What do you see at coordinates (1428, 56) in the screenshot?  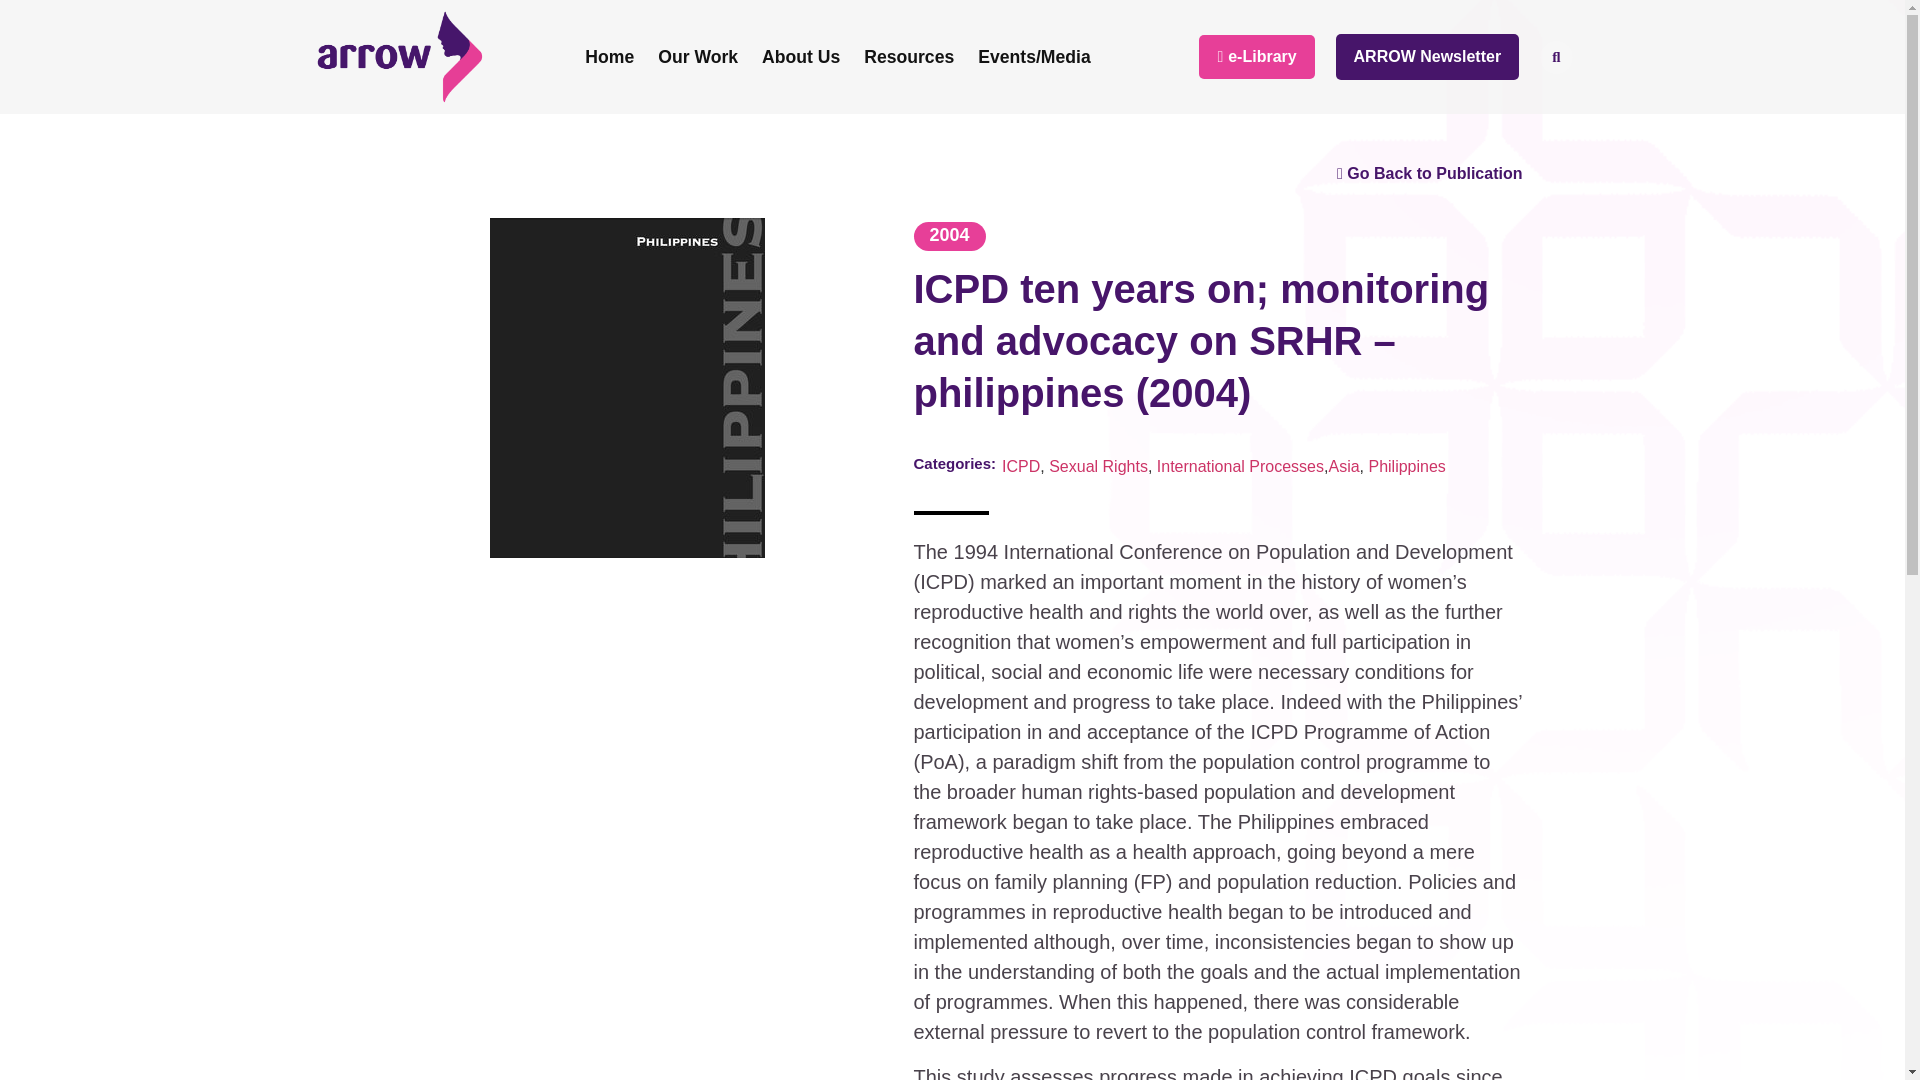 I see `ARROW Newsletter` at bounding box center [1428, 56].